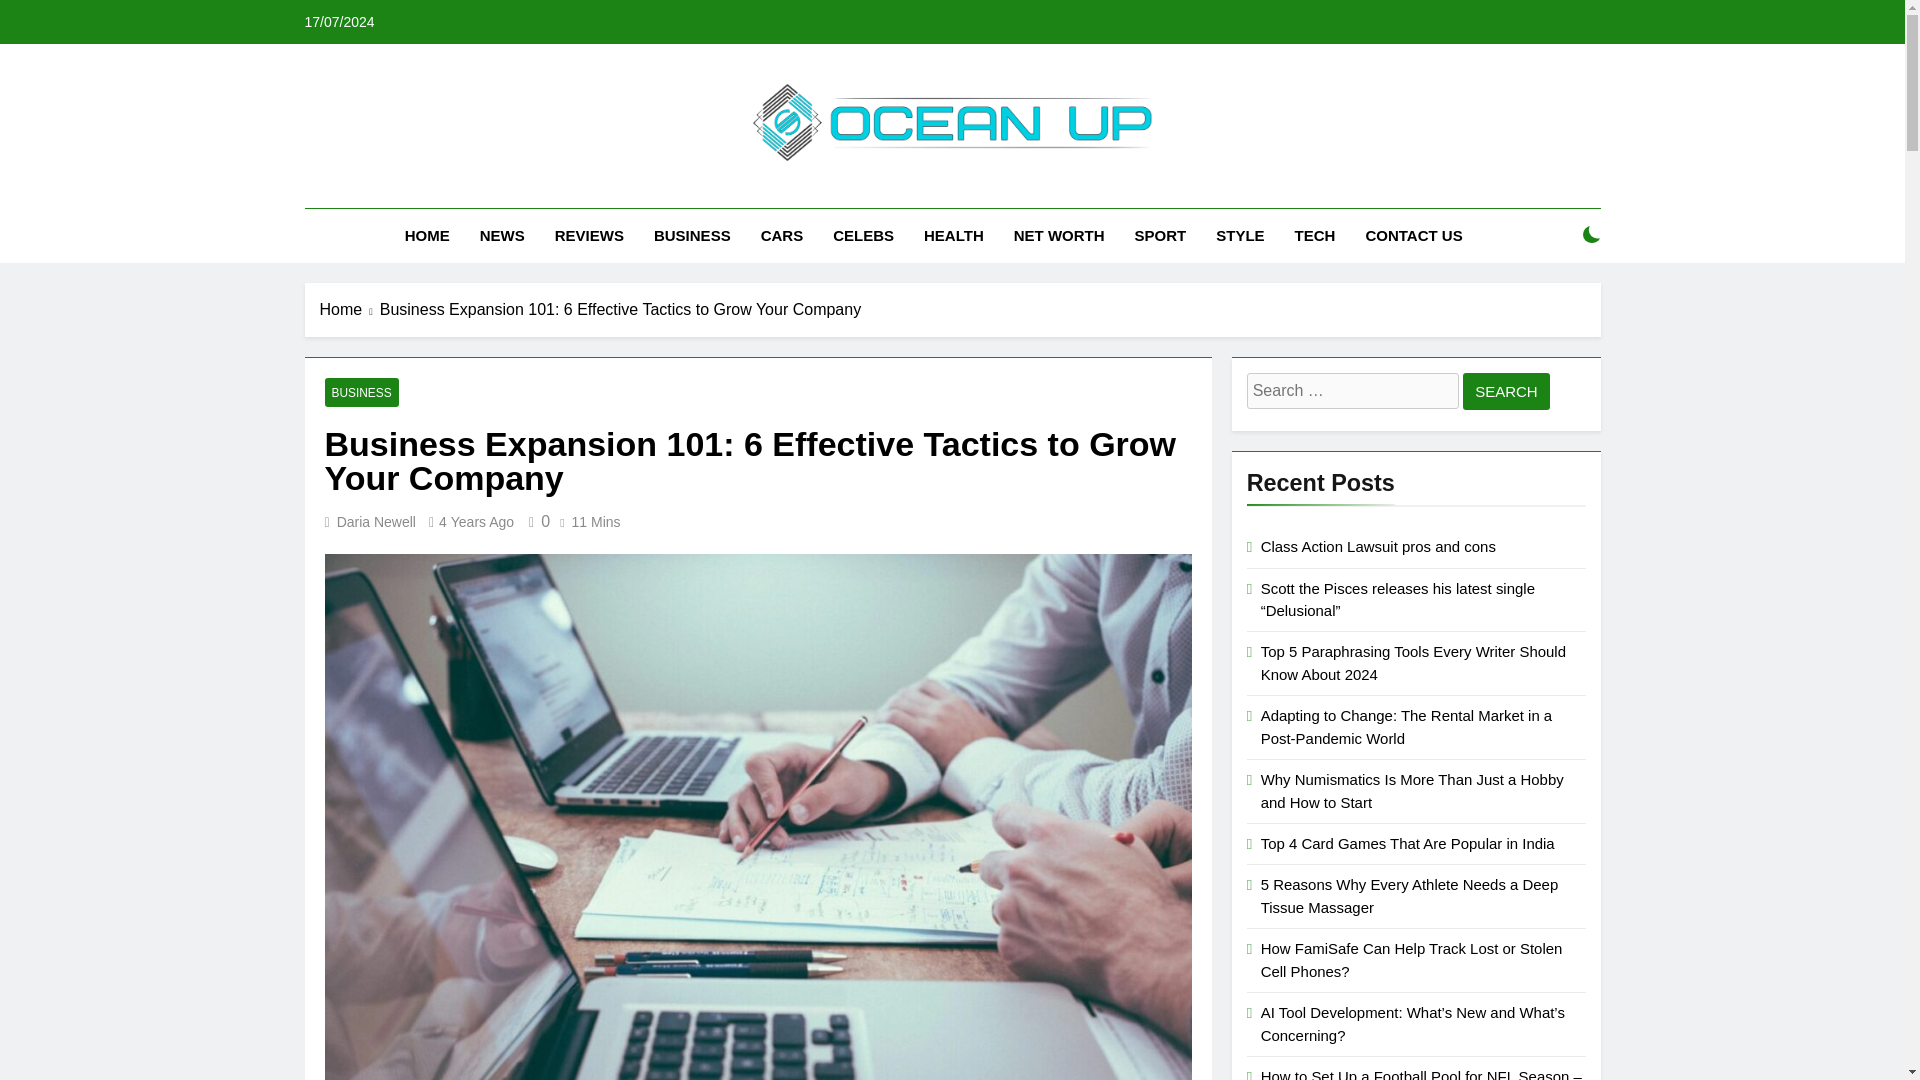 This screenshot has height=1080, width=1920. What do you see at coordinates (953, 236) in the screenshot?
I see `HEALTH` at bounding box center [953, 236].